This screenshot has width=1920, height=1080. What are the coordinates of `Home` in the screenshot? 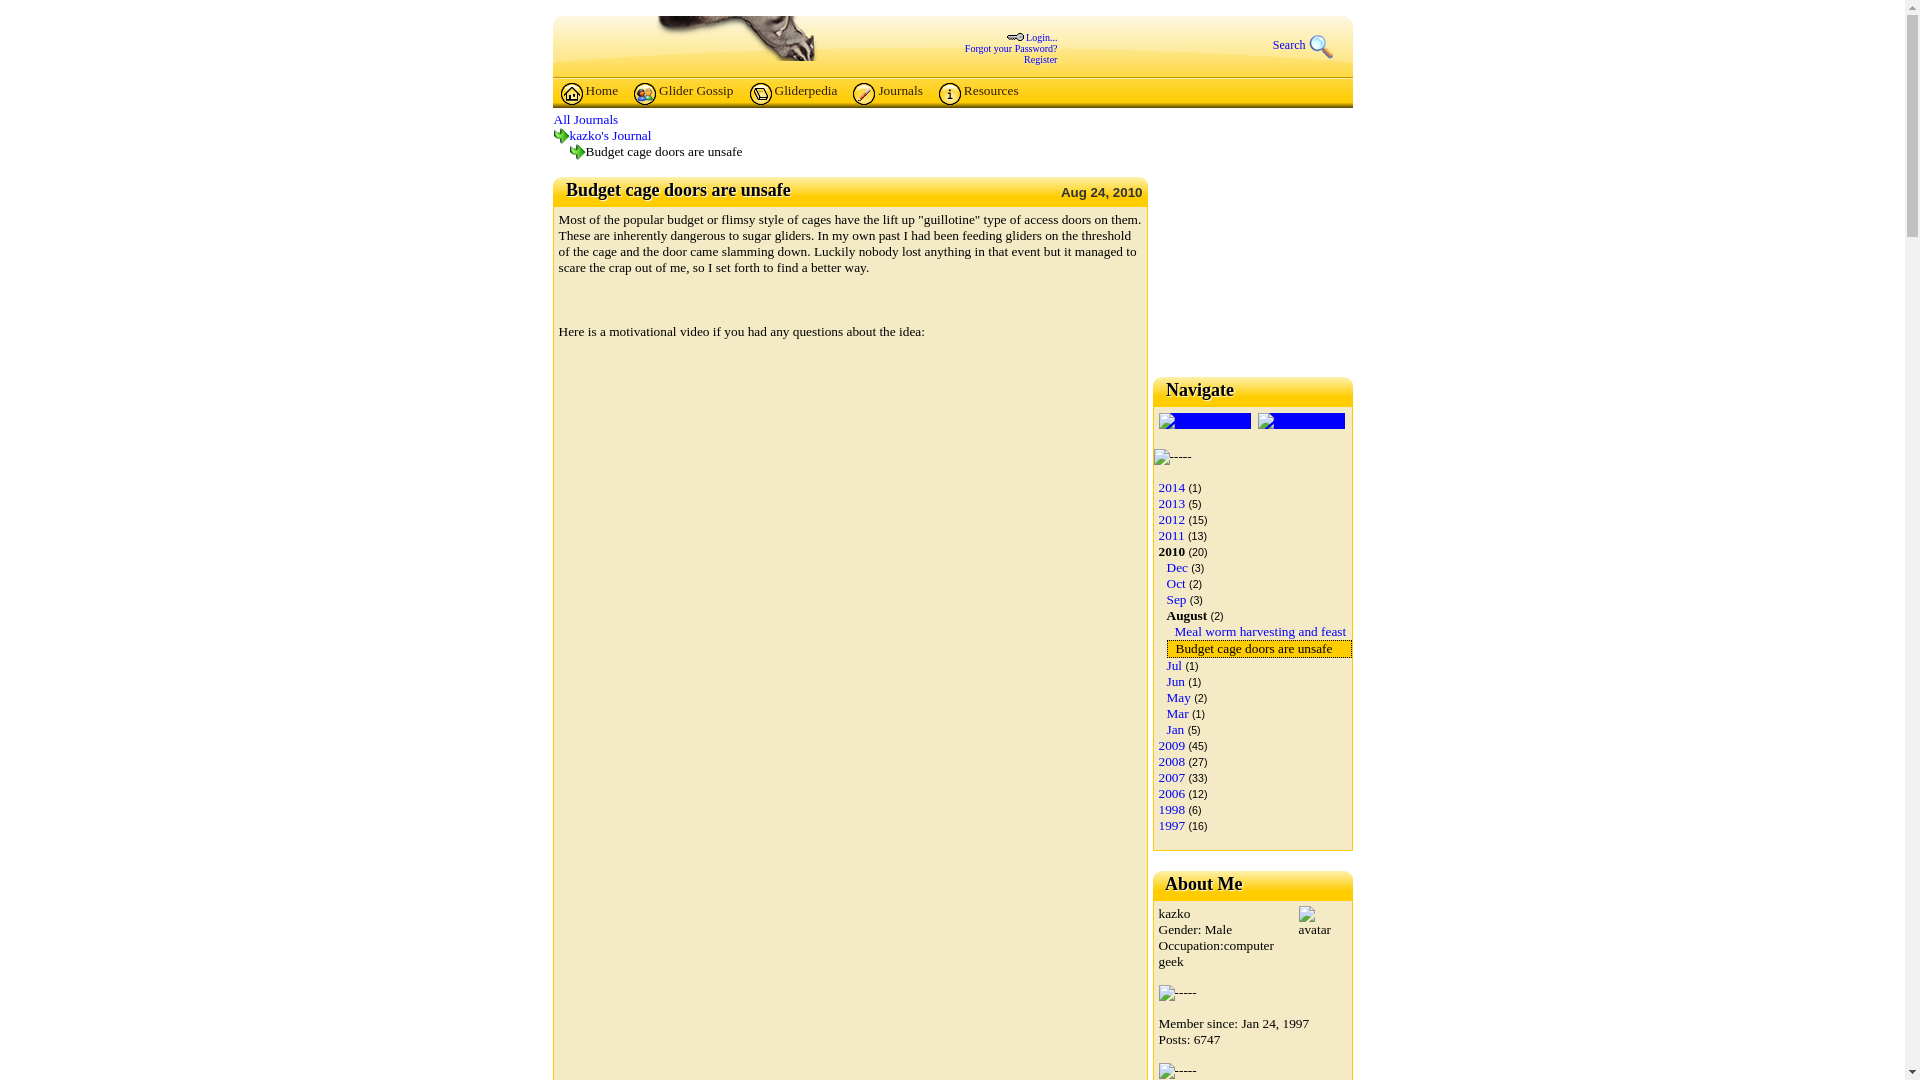 It's located at (589, 94).